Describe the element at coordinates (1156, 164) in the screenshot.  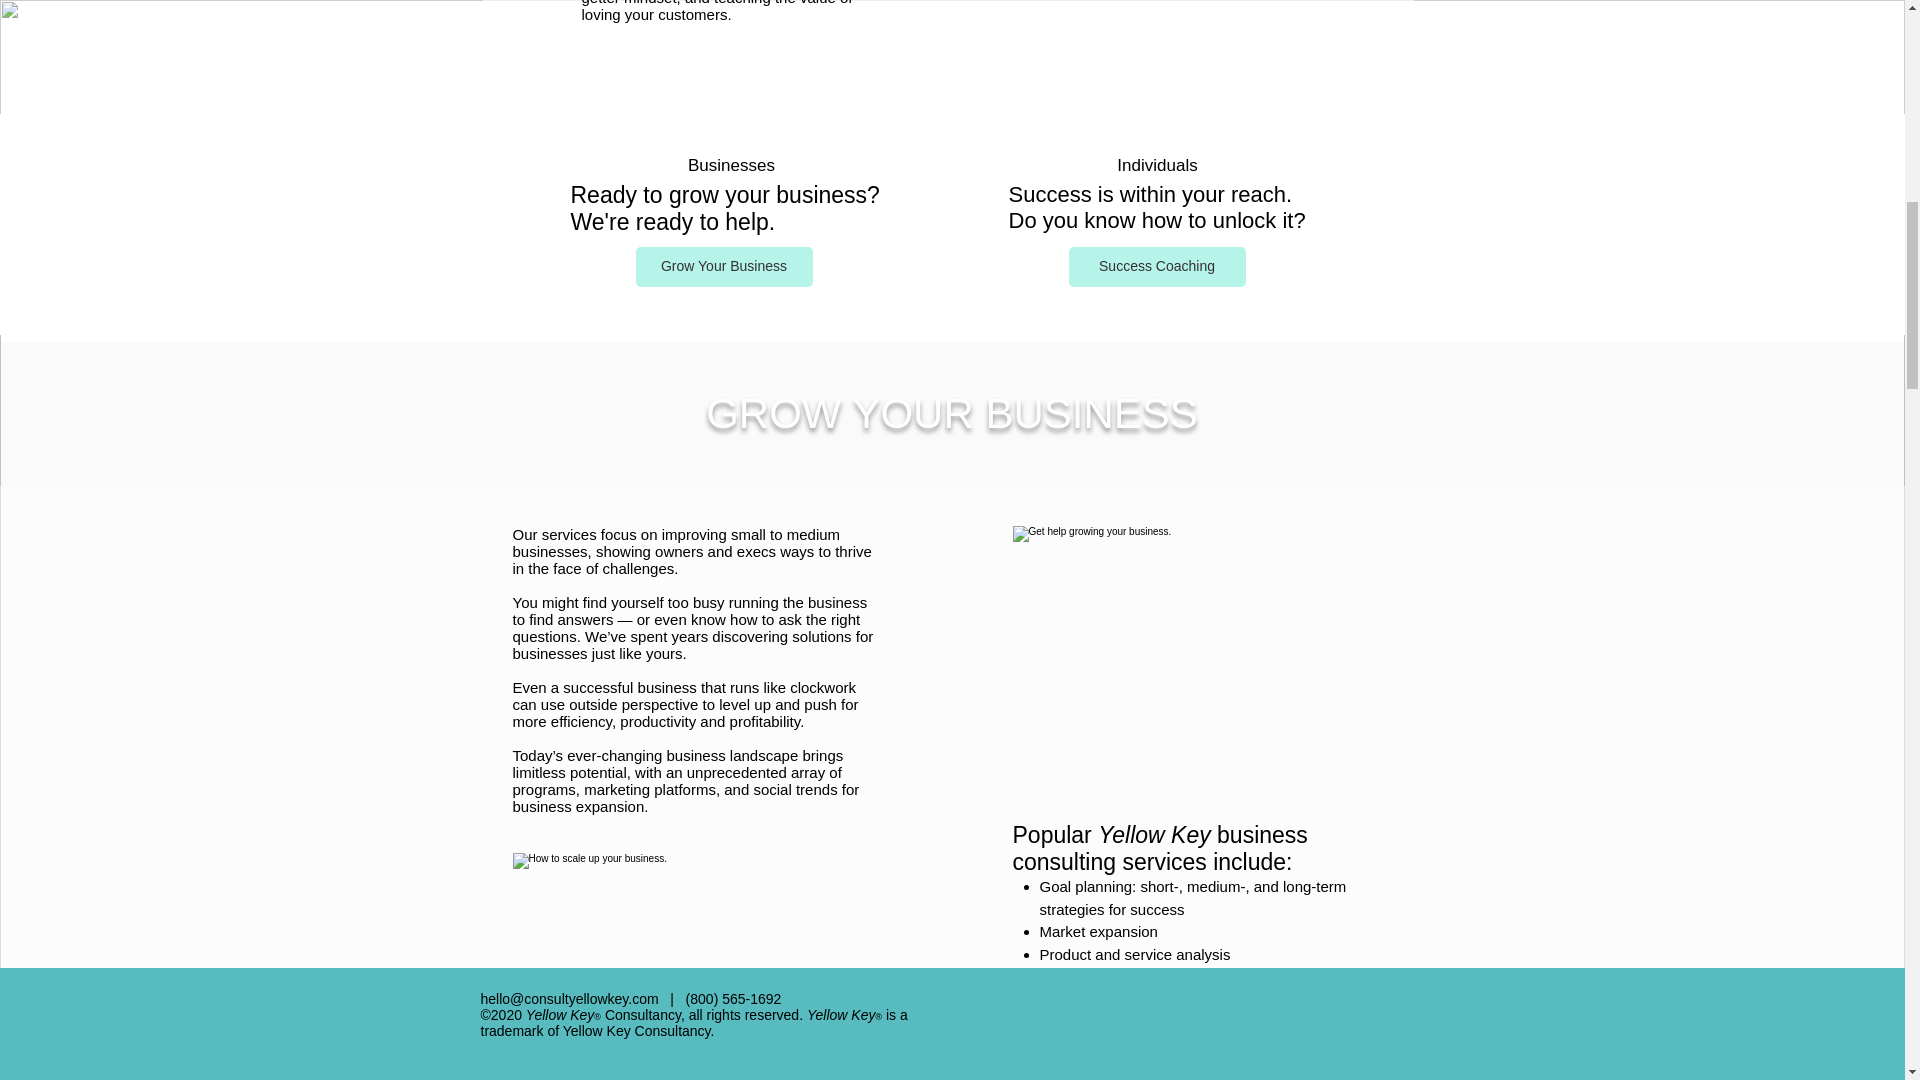
I see `Individuals` at that location.